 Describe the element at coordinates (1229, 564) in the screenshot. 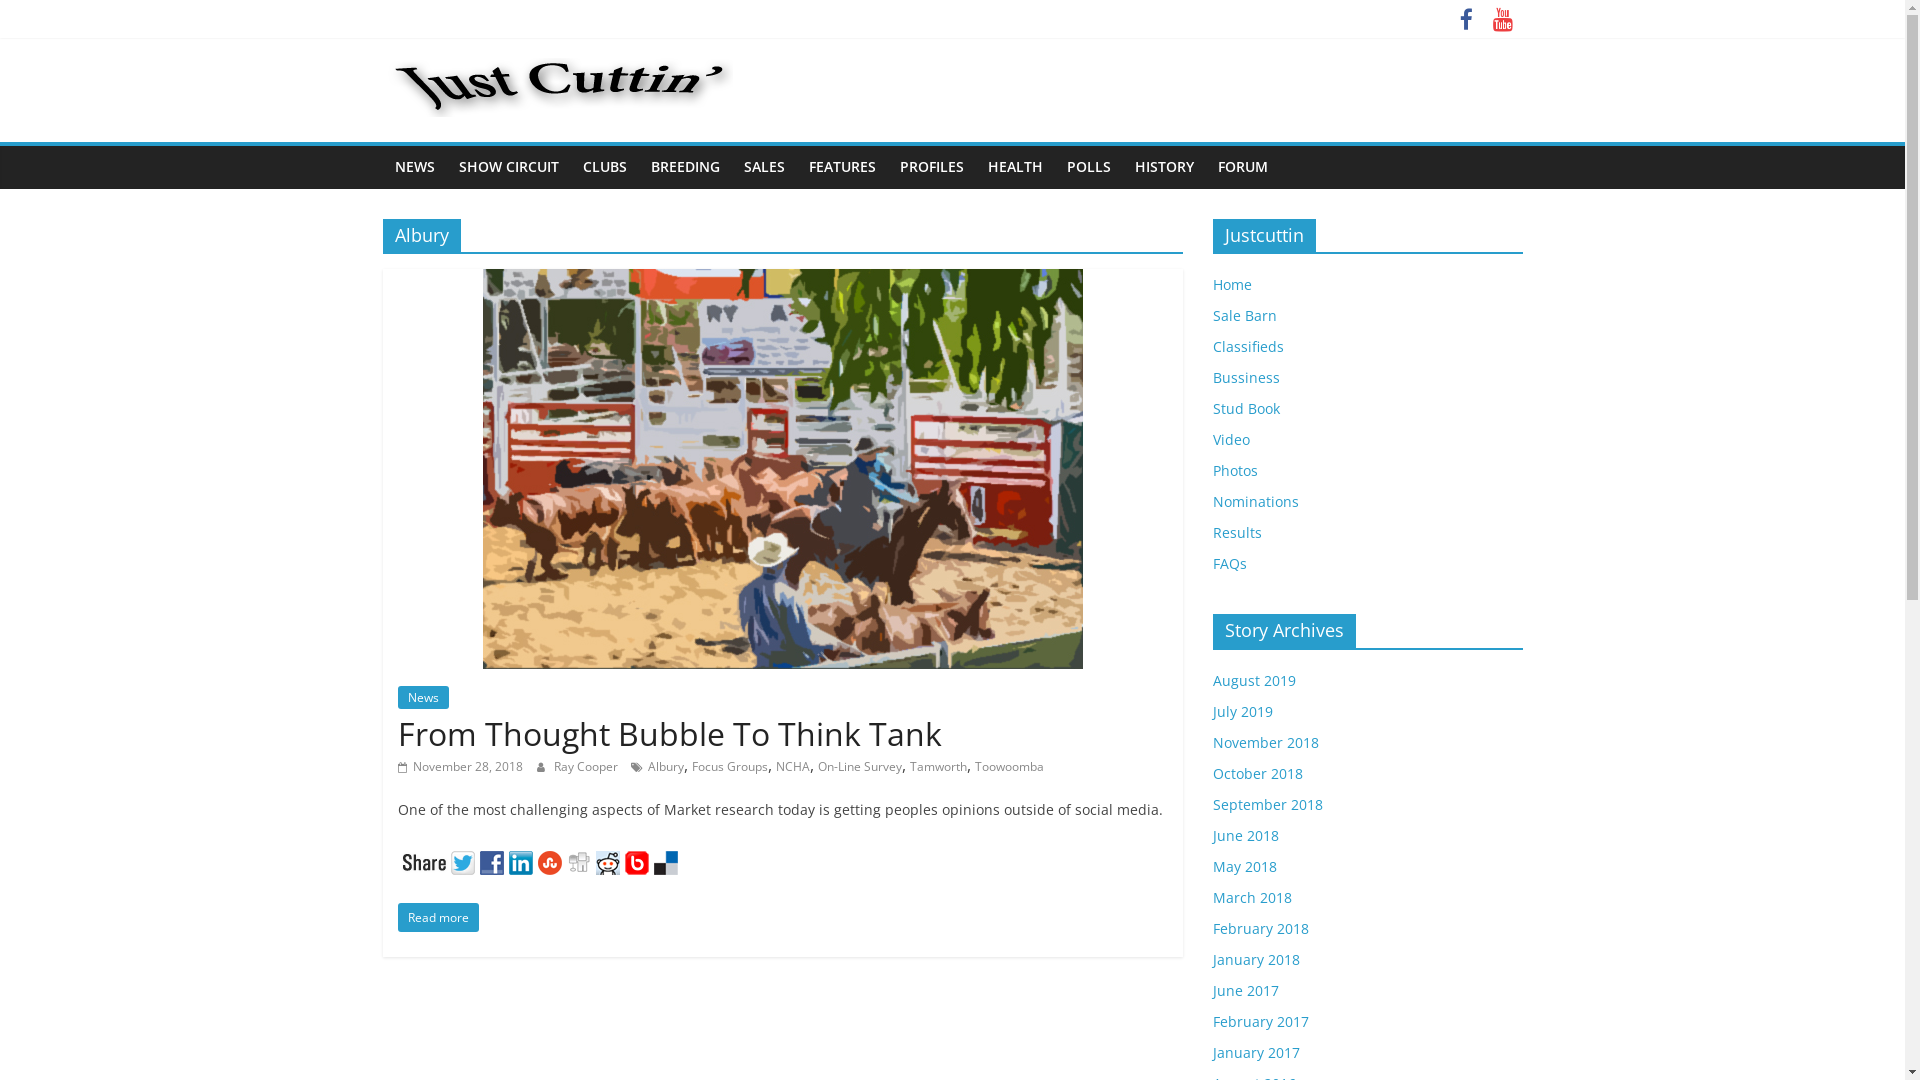

I see `FAQs` at that location.